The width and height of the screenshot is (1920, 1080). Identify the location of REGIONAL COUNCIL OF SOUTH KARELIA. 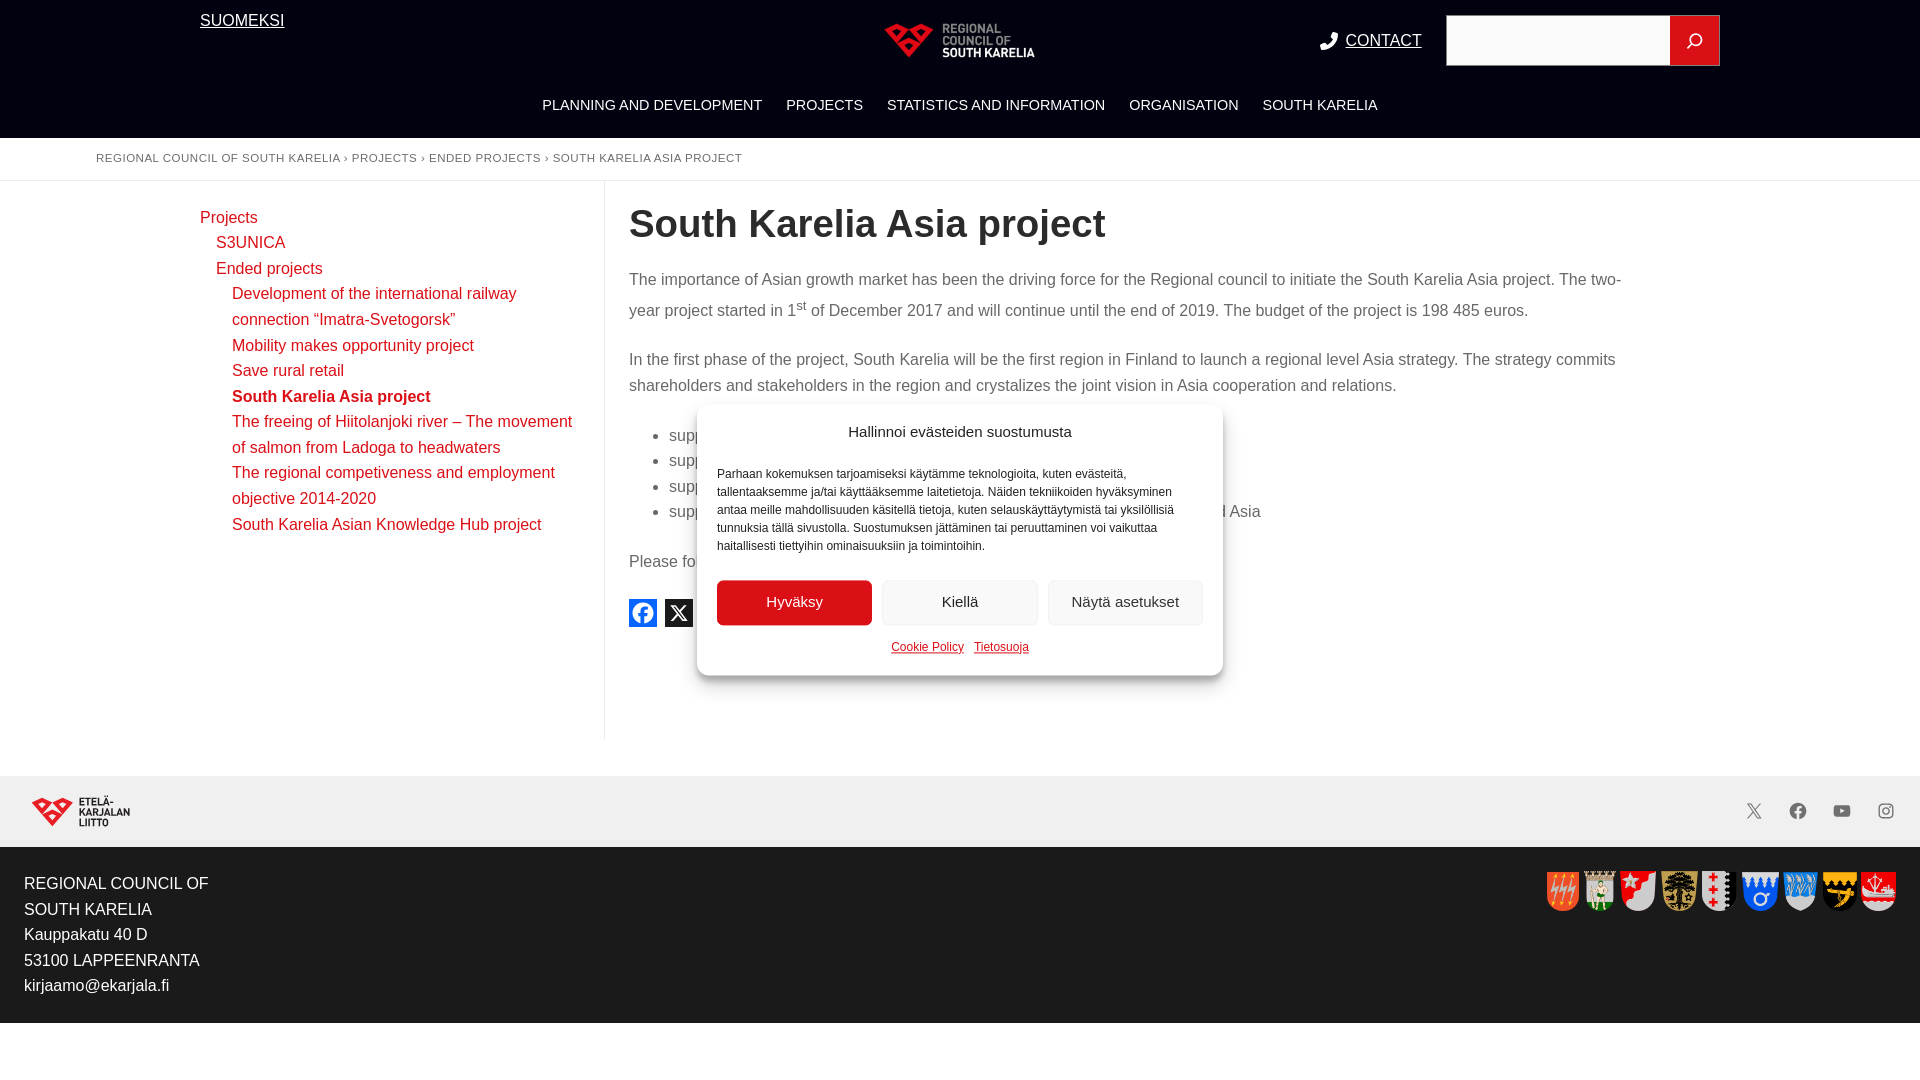
(218, 158).